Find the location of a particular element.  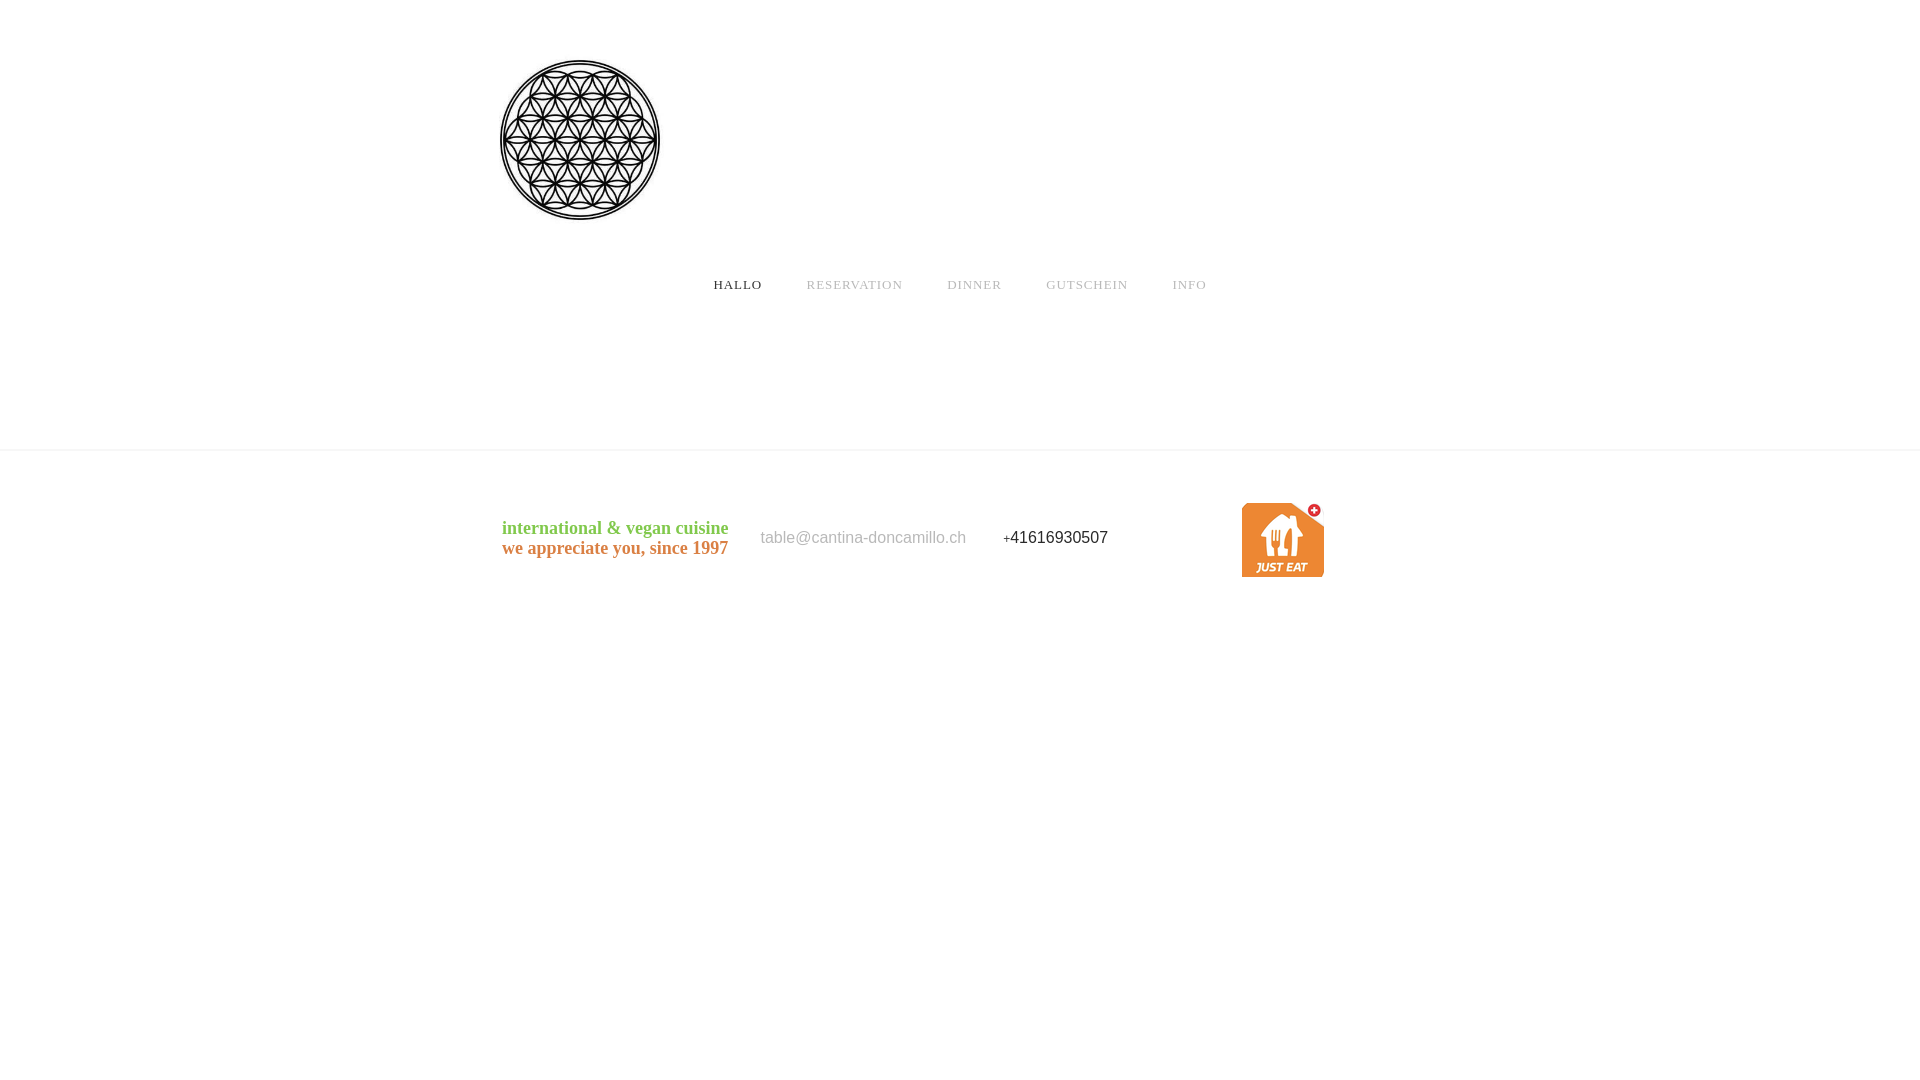

GUTSCHEIN is located at coordinates (1087, 284).